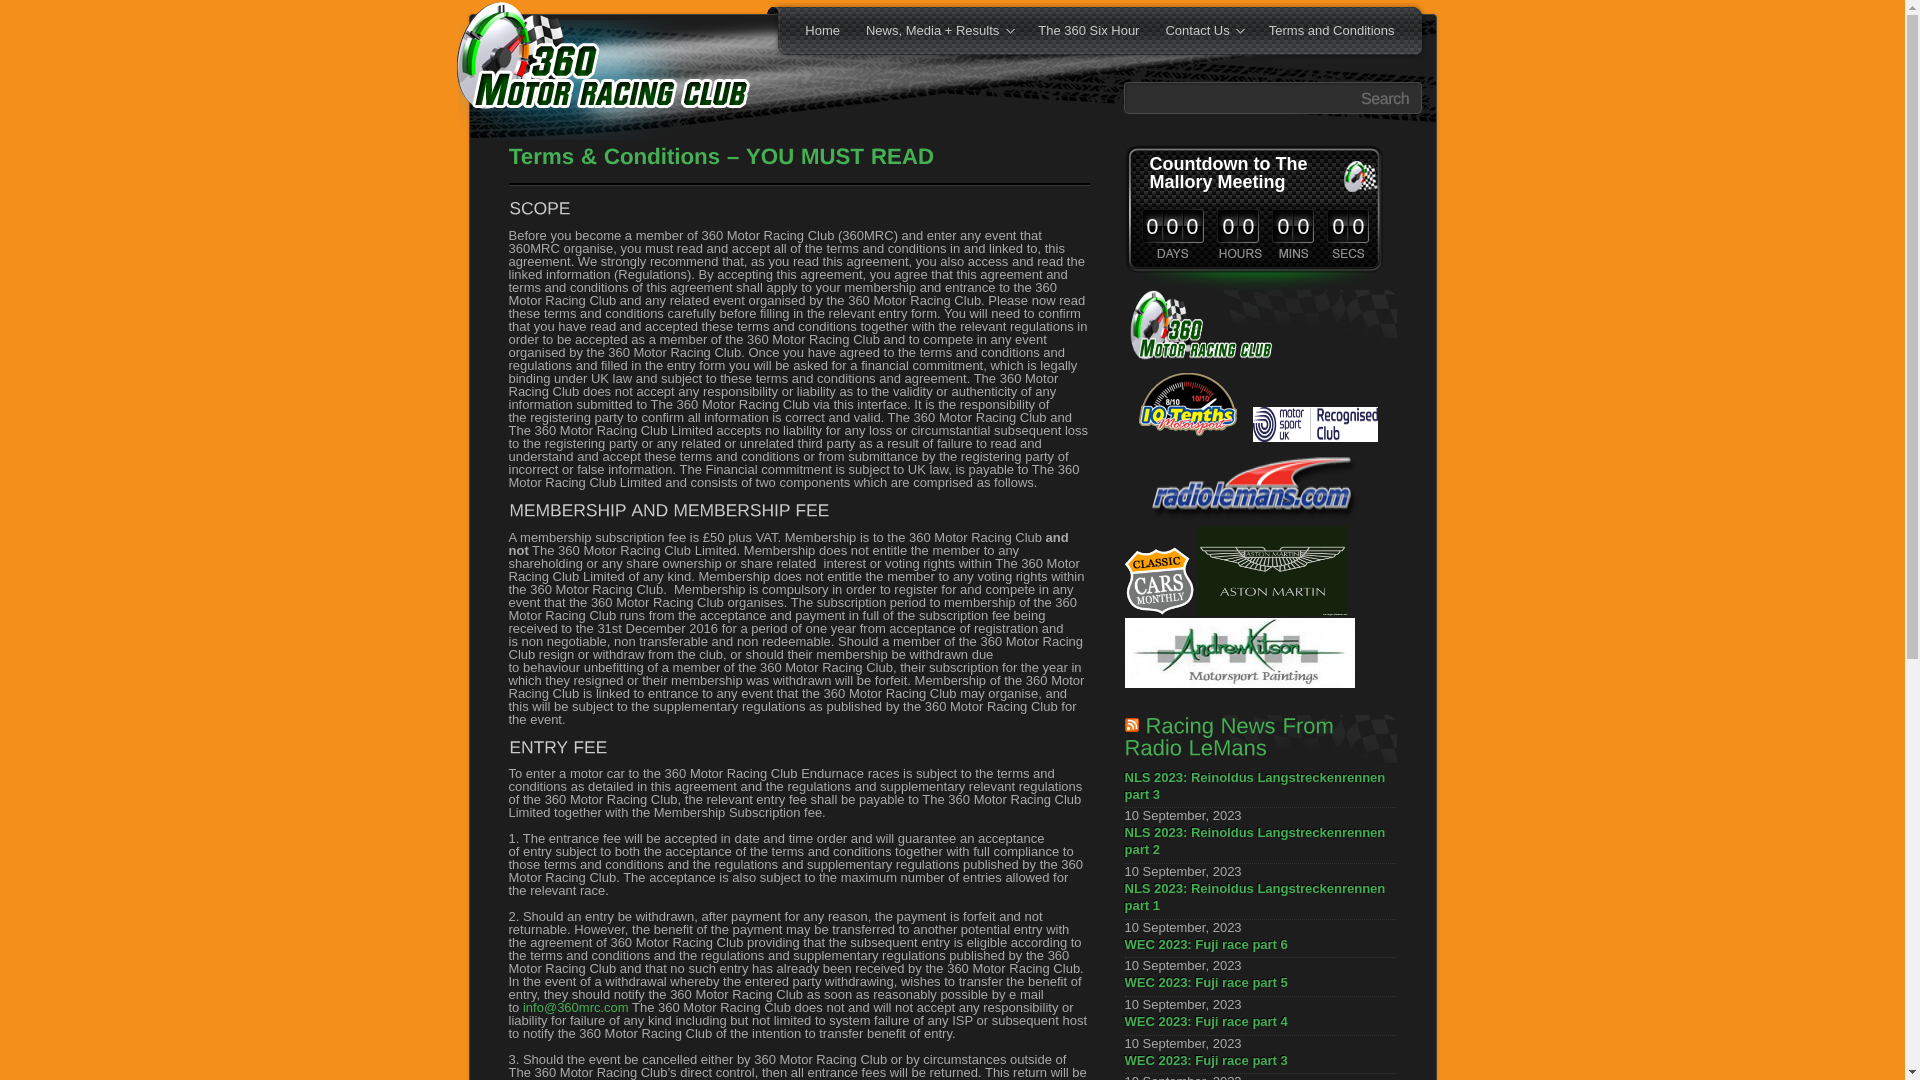 This screenshot has width=1920, height=1080. I want to click on NLS 2023: Reinoldus Langstreckenrennen part 3, so click(1260, 789).